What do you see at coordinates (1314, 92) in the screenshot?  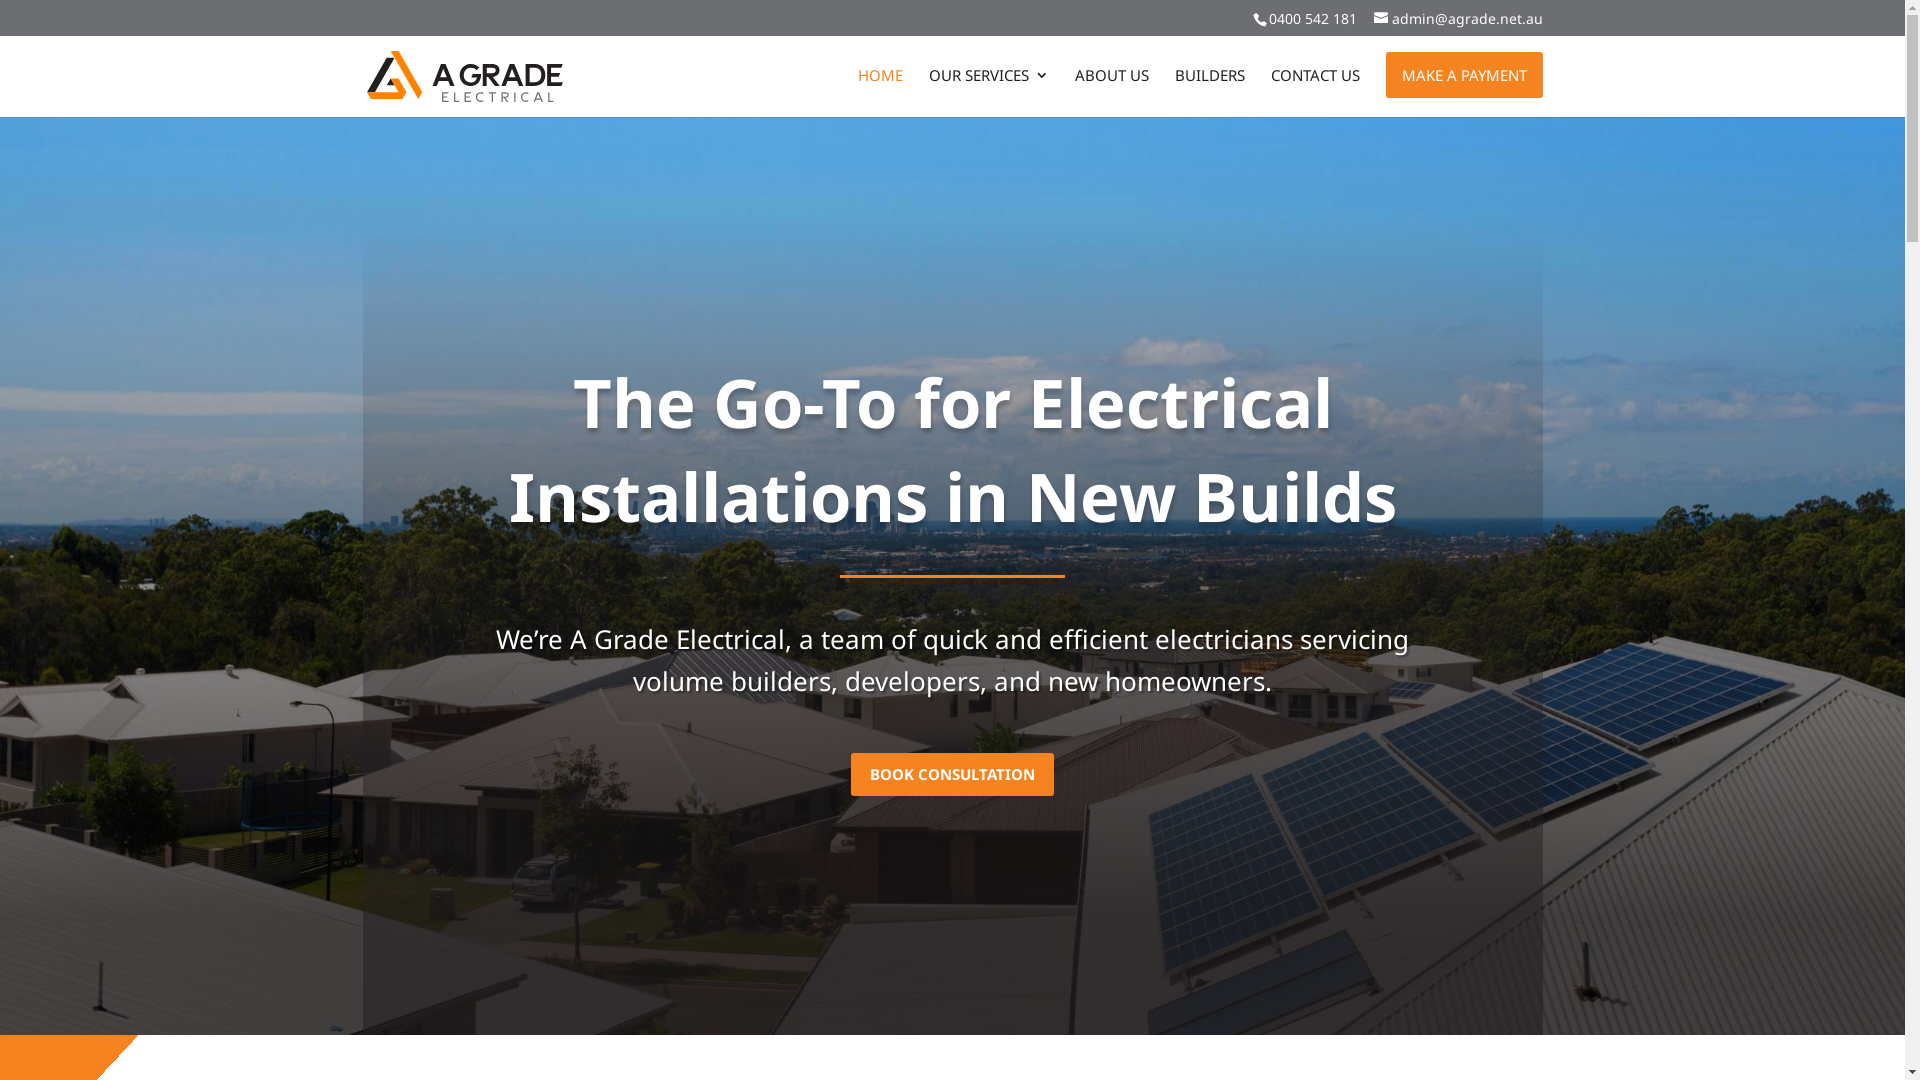 I see `CONTACT US` at bounding box center [1314, 92].